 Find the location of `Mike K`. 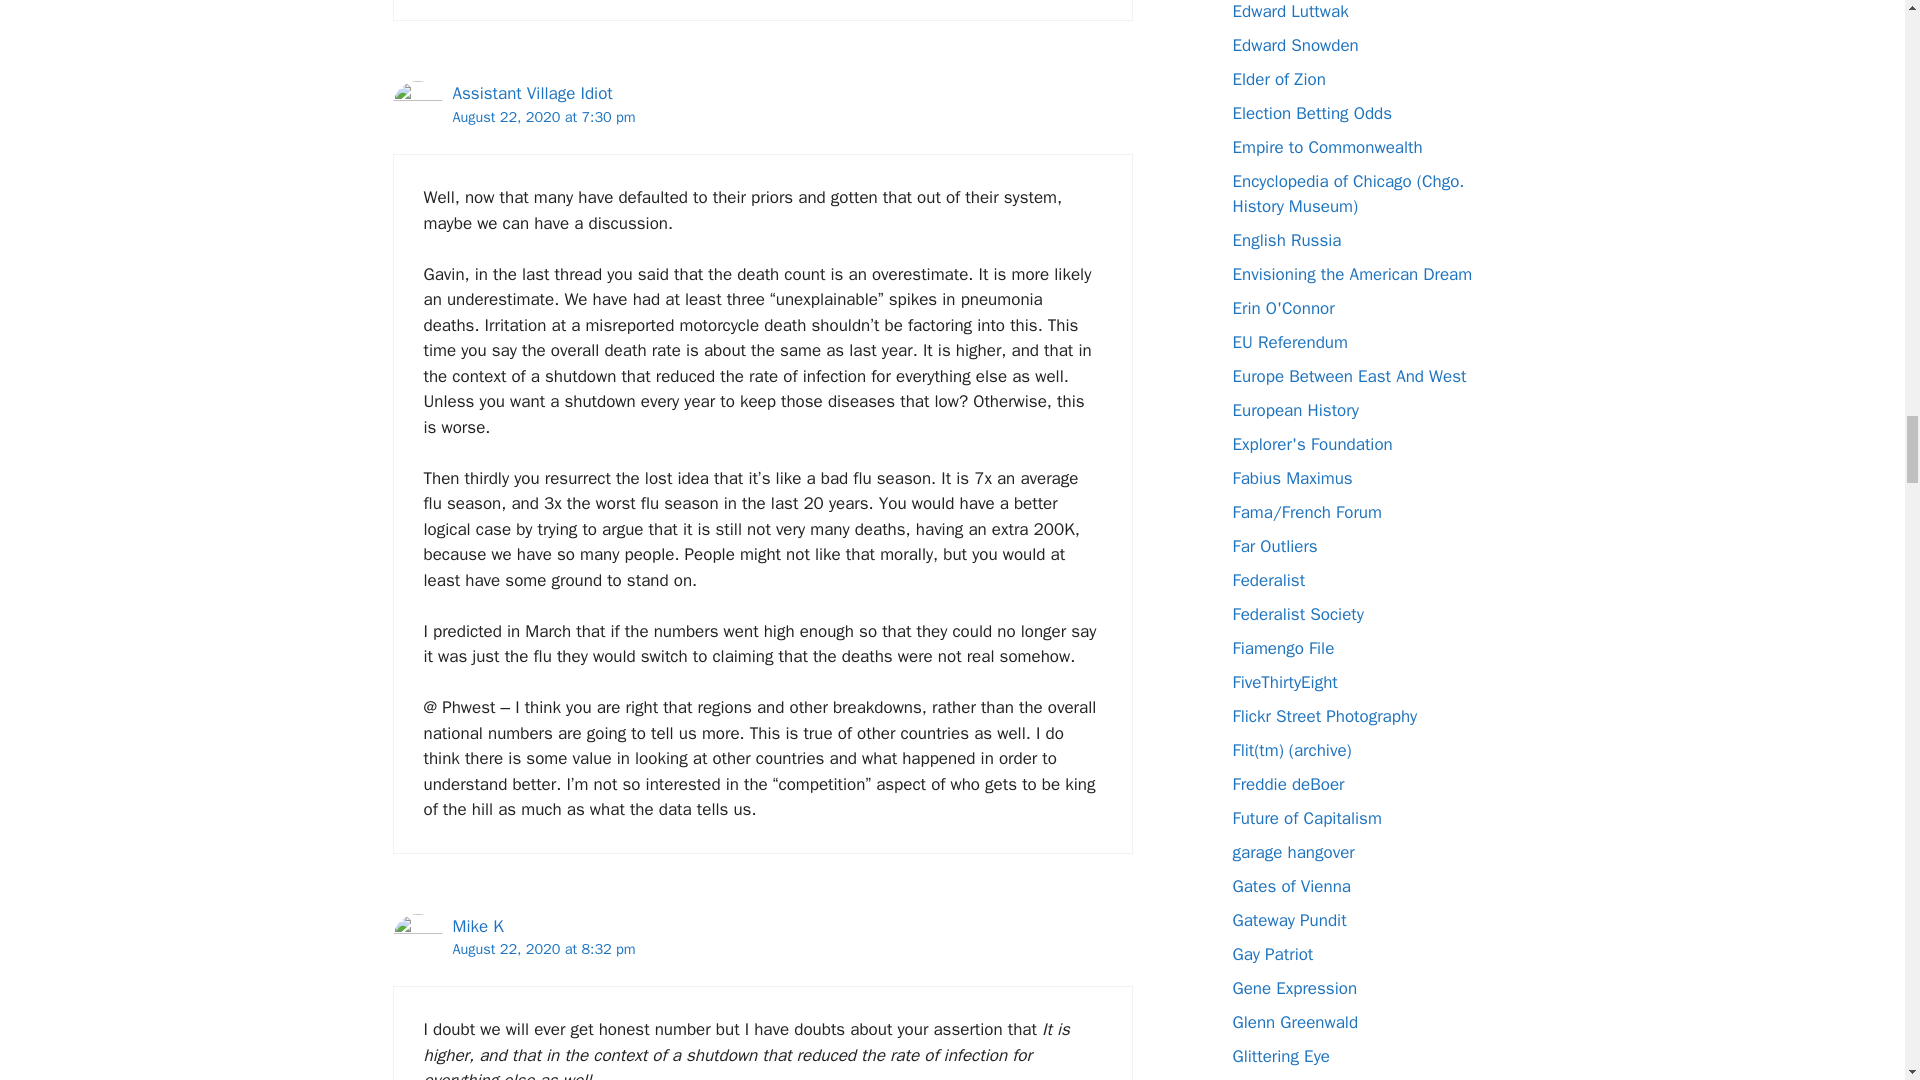

Mike K is located at coordinates (477, 926).